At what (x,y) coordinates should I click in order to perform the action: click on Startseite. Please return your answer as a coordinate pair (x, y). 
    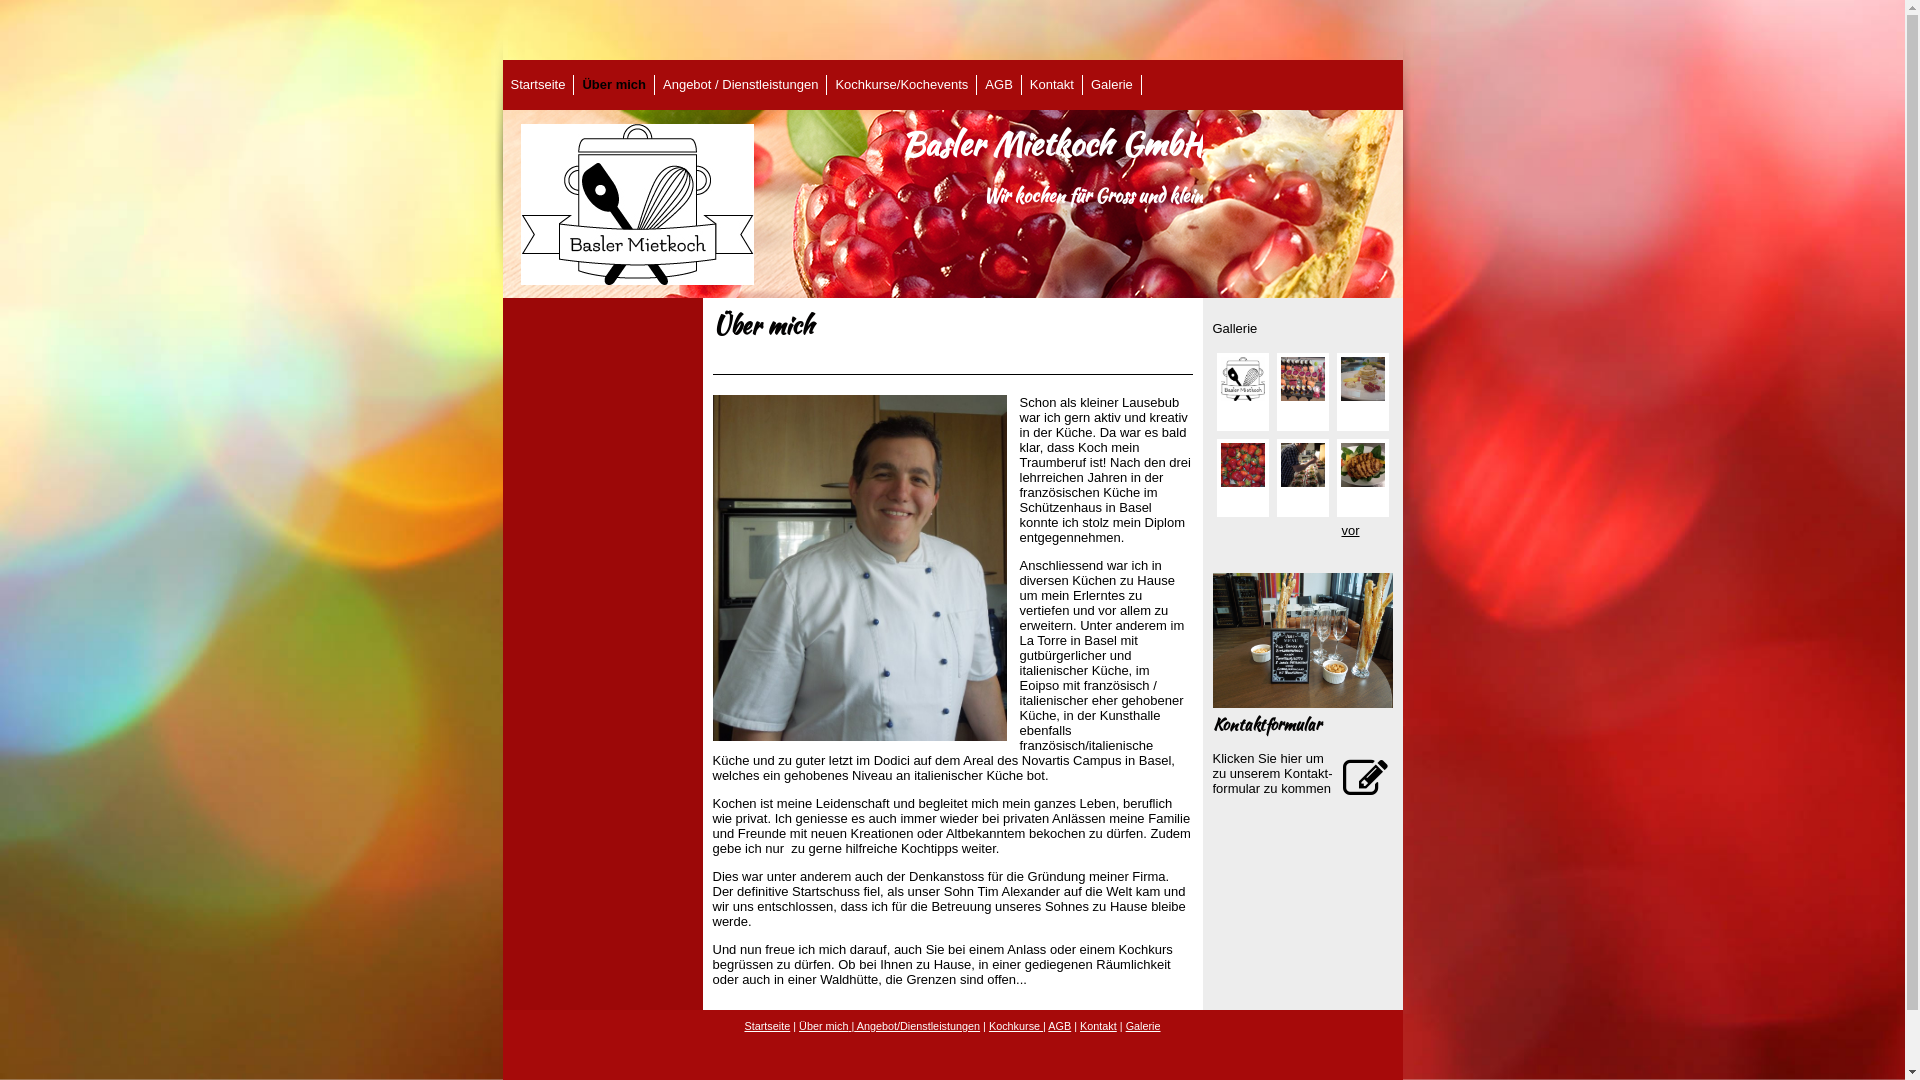
    Looking at the image, I should click on (538, 85).